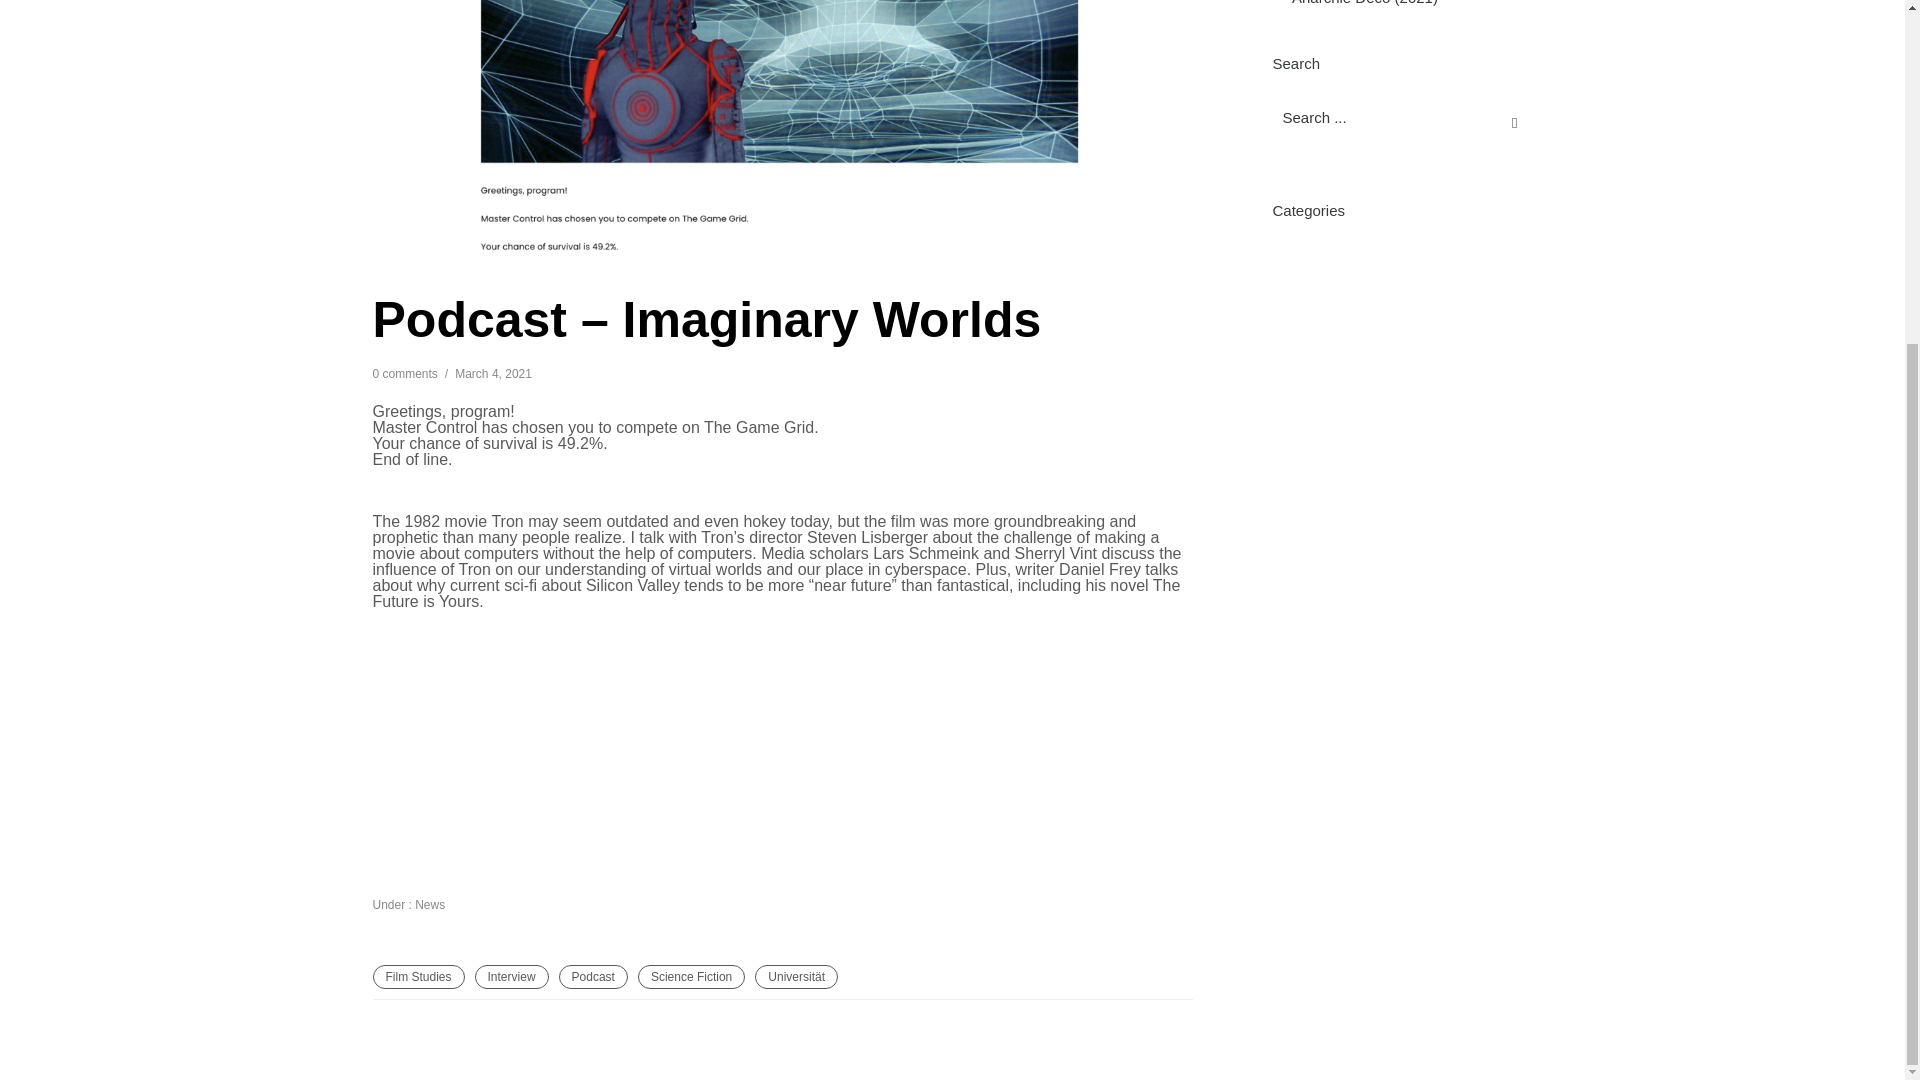 The height and width of the screenshot is (1080, 1920). What do you see at coordinates (404, 374) in the screenshot?
I see `0 comments` at bounding box center [404, 374].